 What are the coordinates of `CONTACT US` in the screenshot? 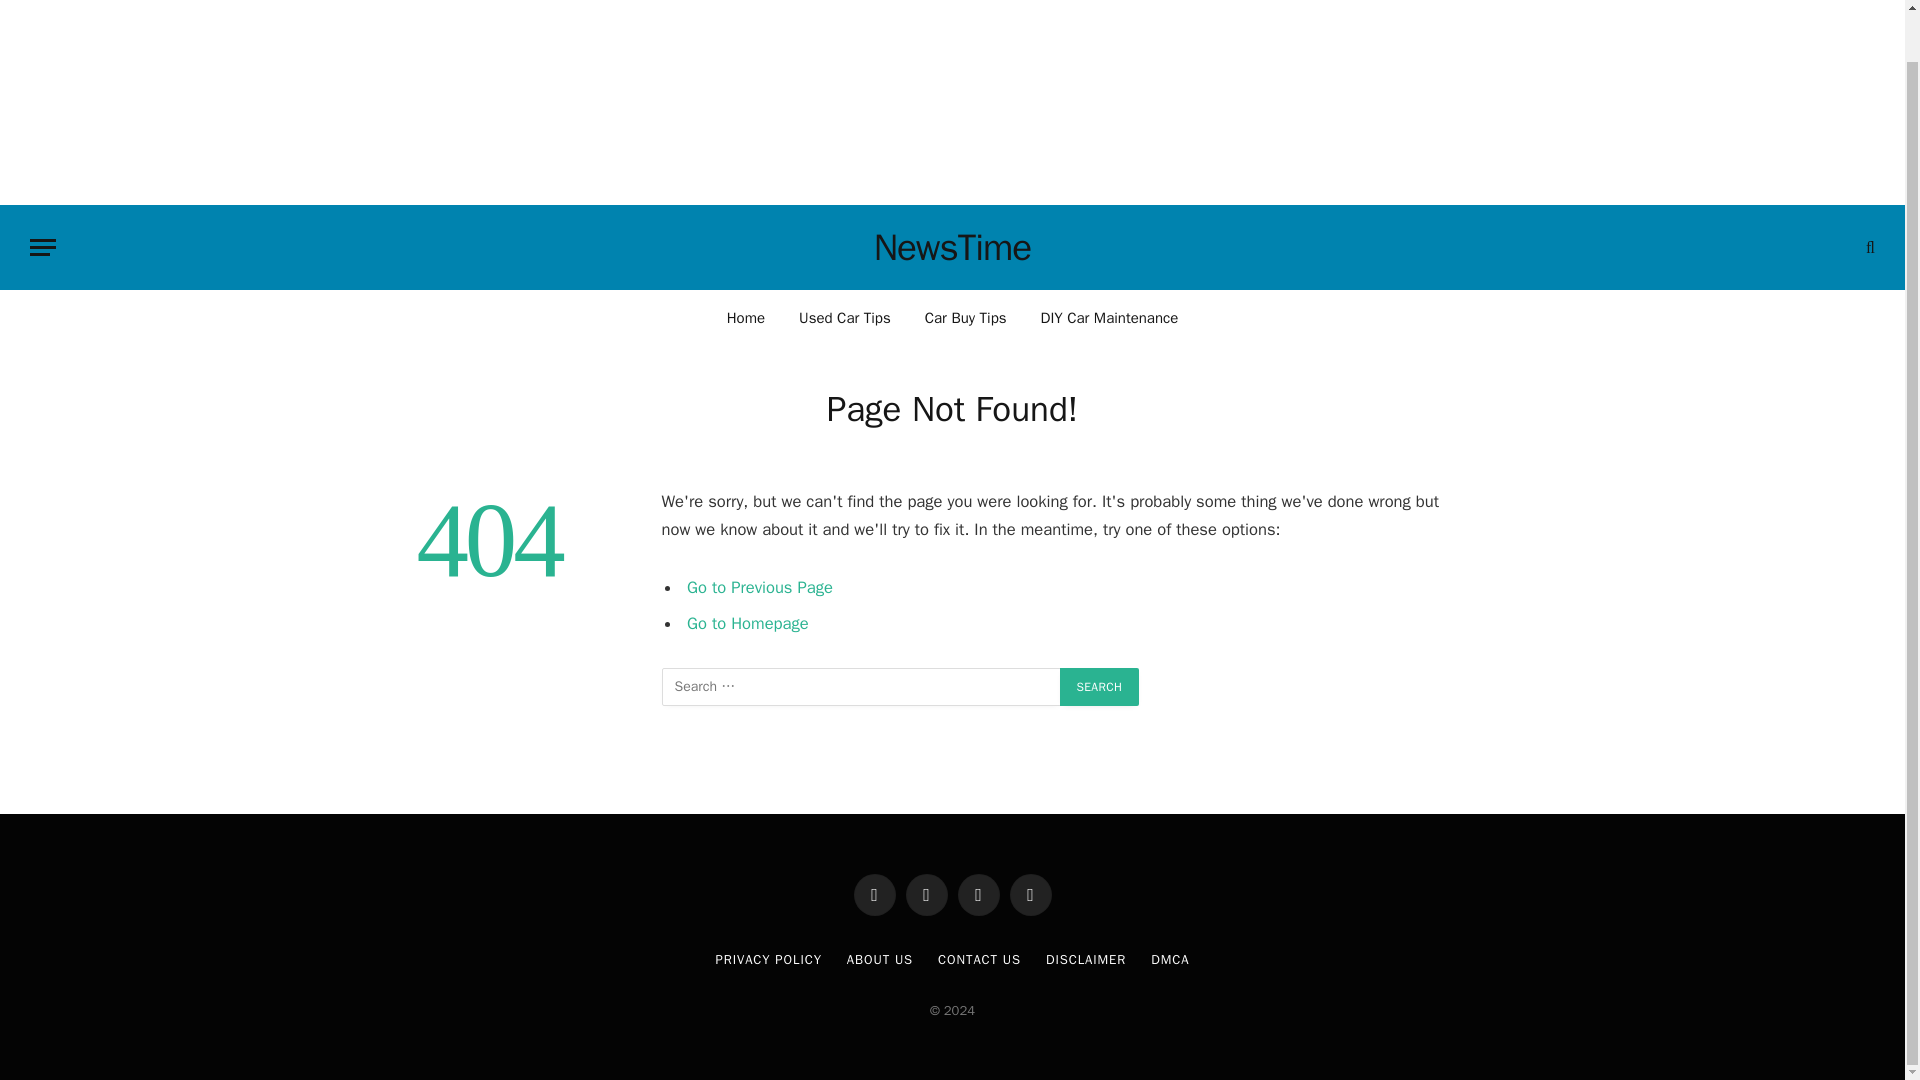 It's located at (980, 959).